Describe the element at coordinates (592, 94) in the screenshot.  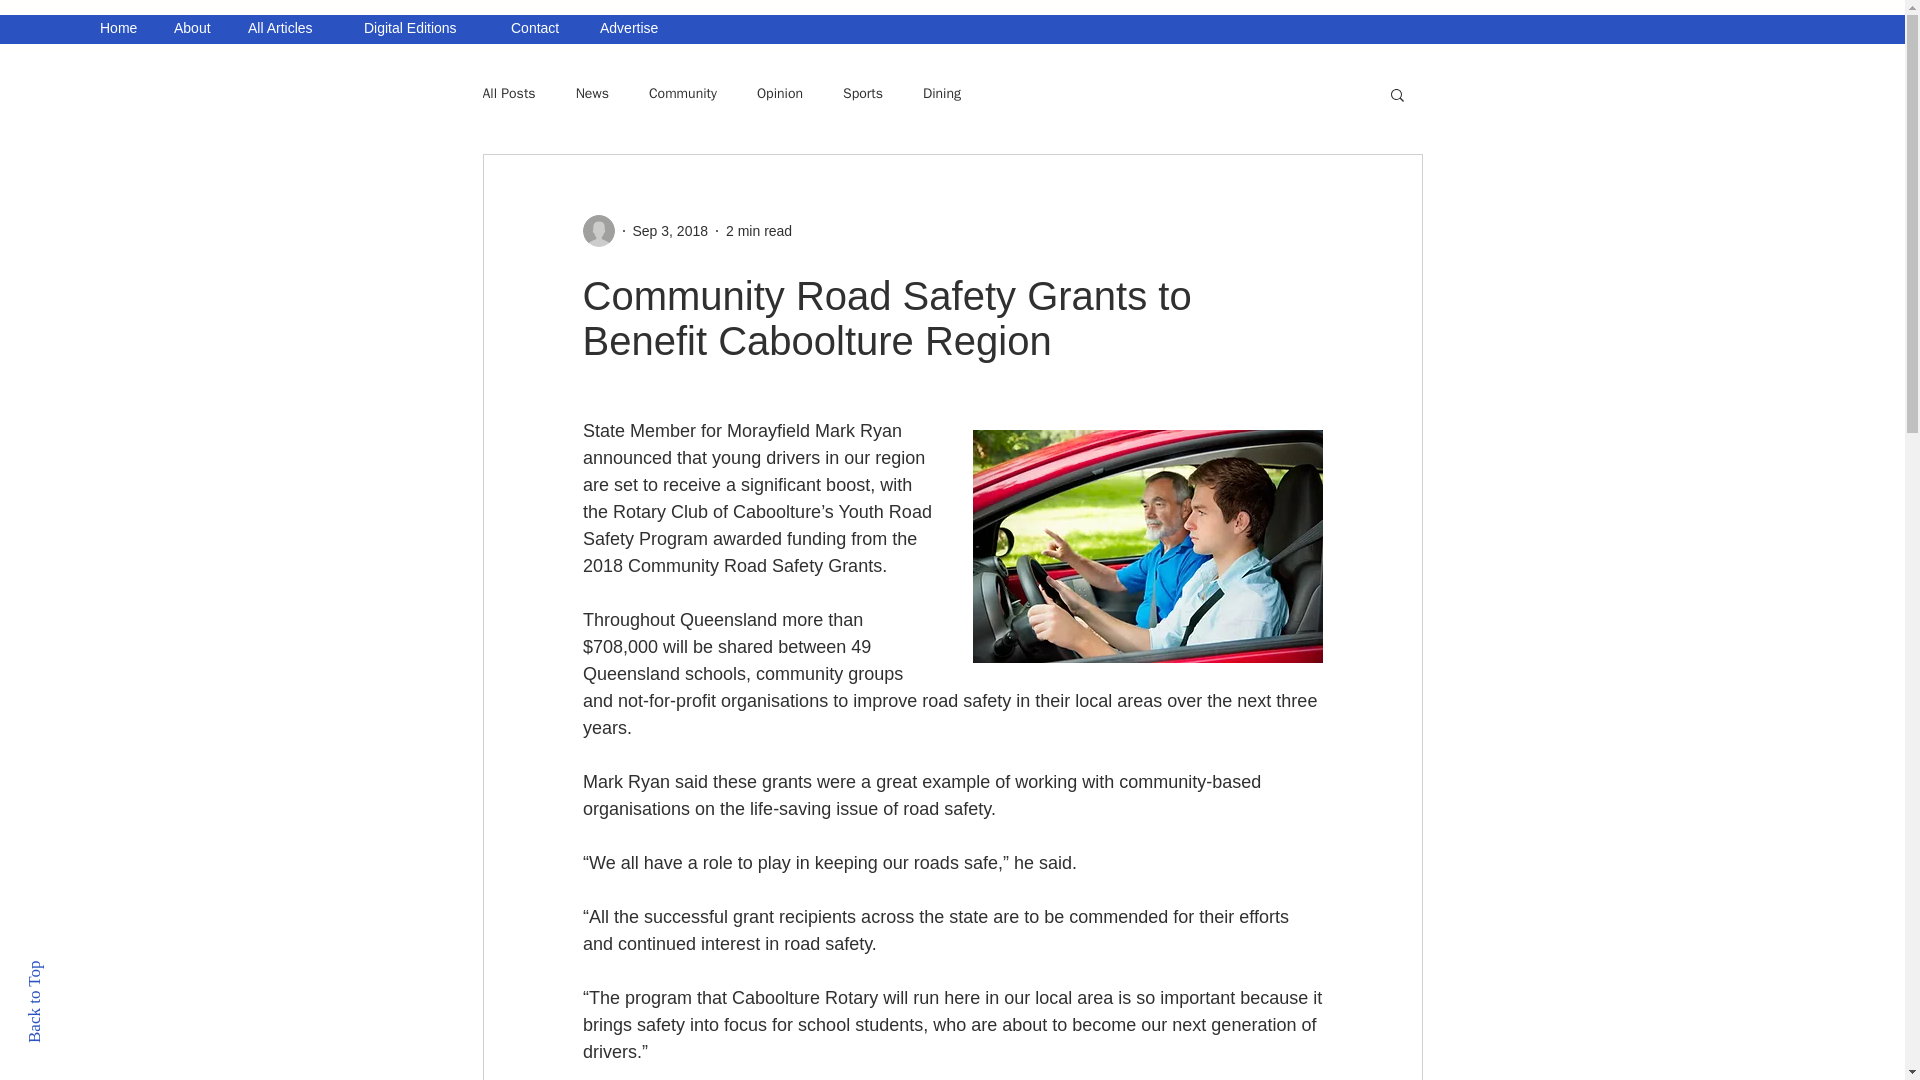
I see `News` at that location.